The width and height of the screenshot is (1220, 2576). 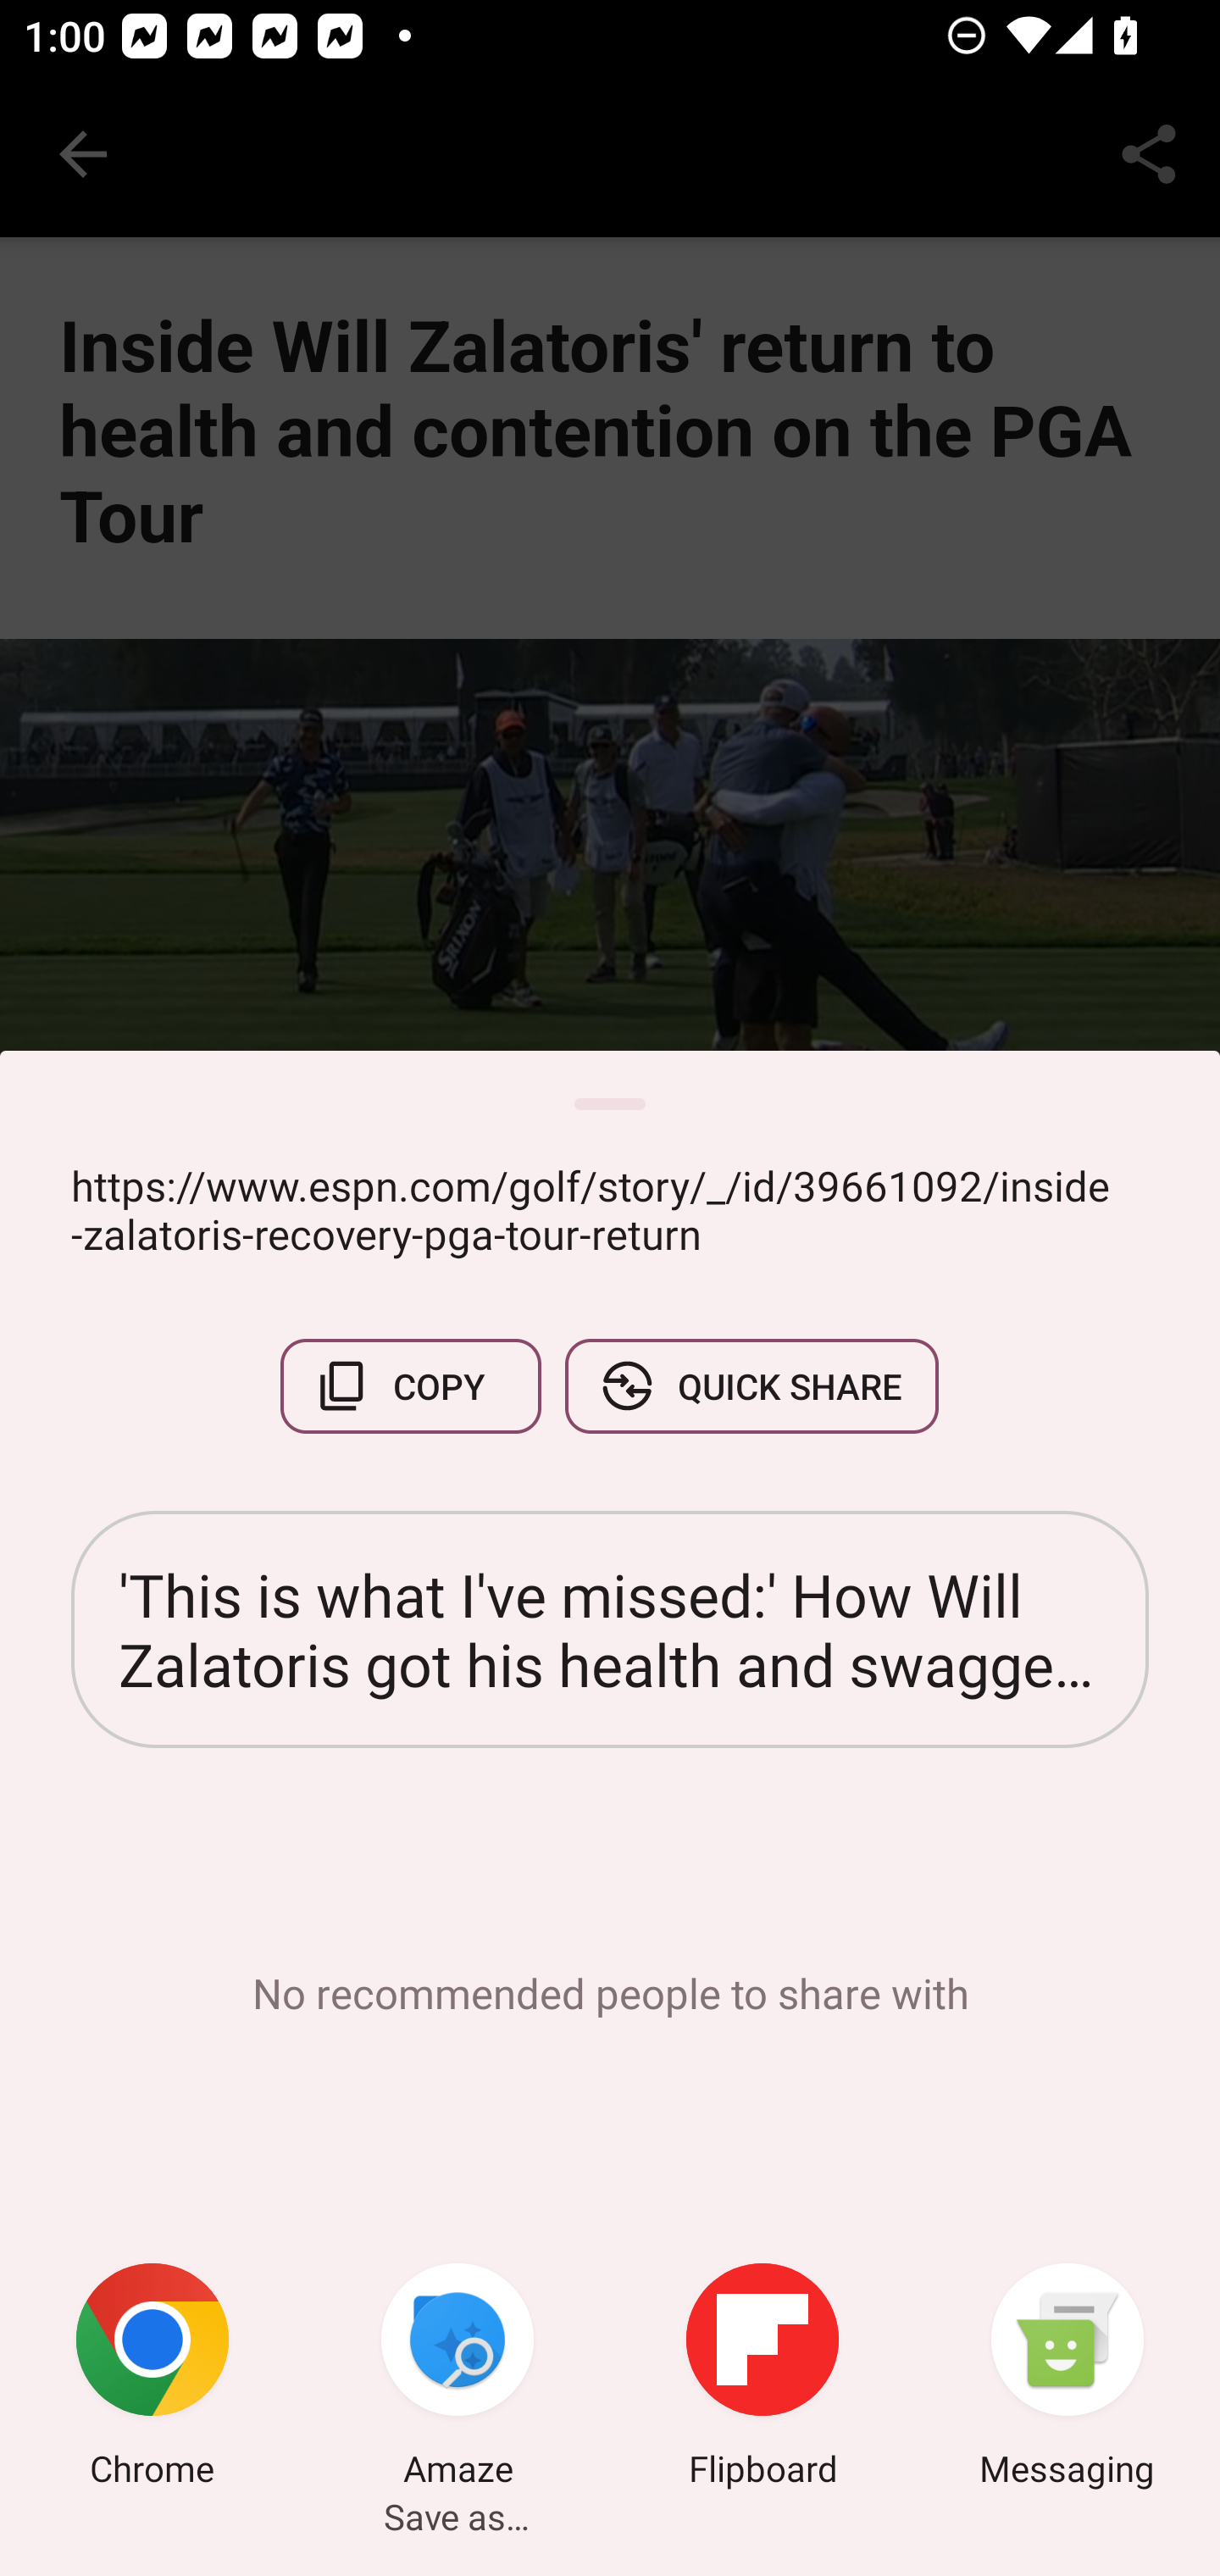 I want to click on COPY, so click(x=411, y=1386).